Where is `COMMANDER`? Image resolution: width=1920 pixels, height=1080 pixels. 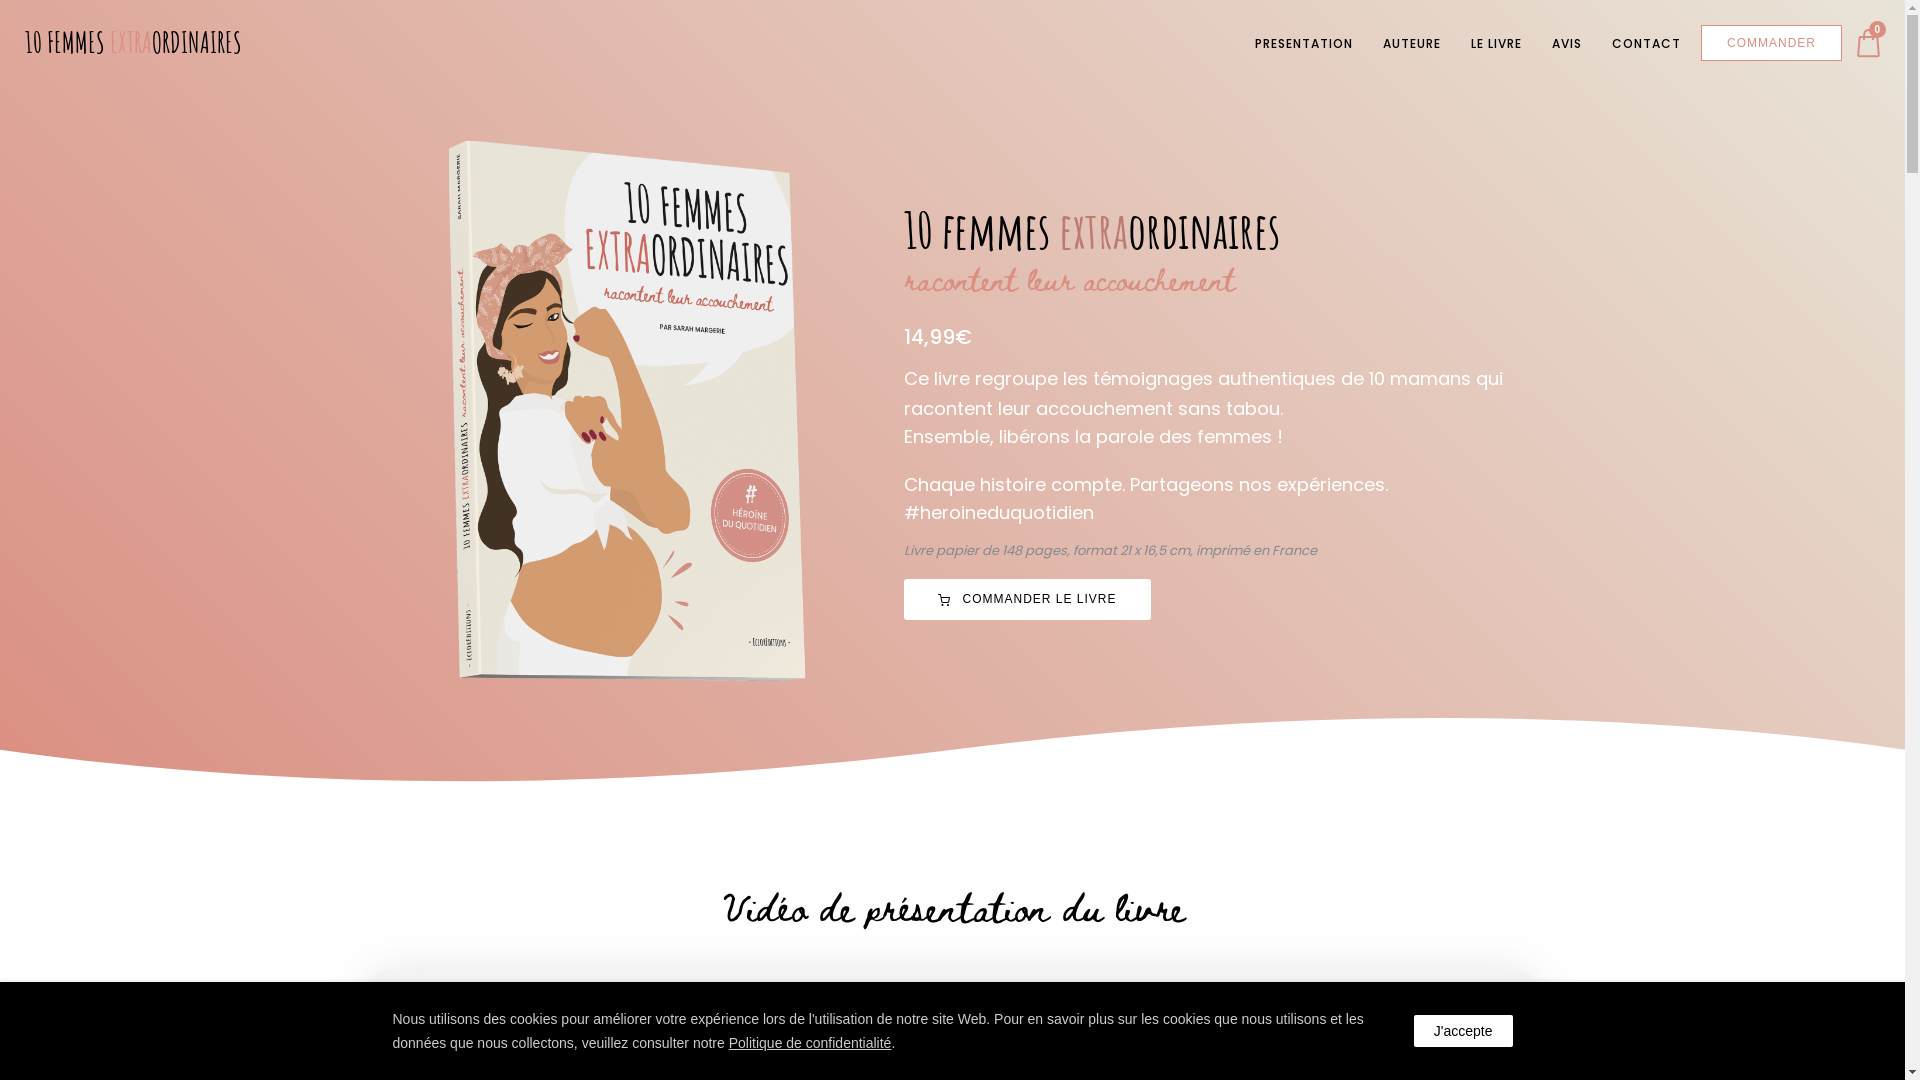 COMMANDER is located at coordinates (1772, 43).